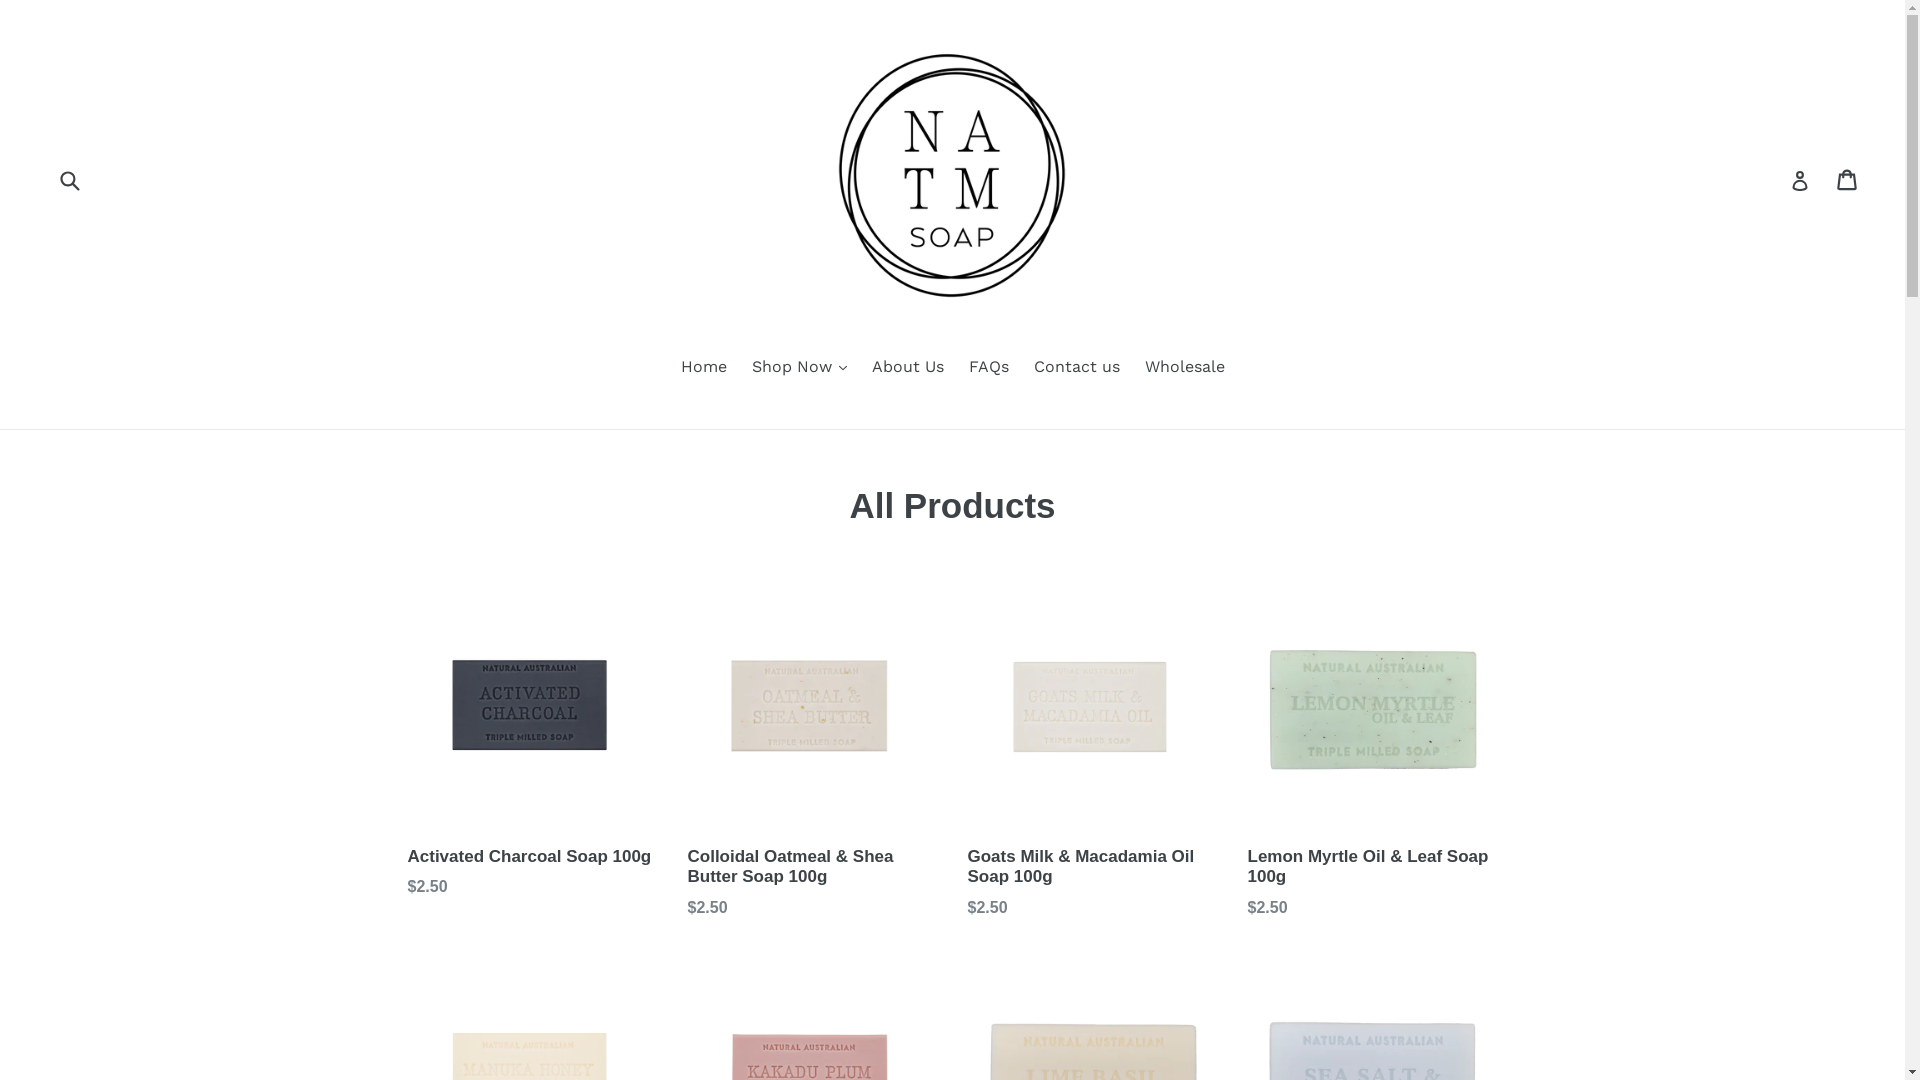  I want to click on Lemon Myrtle Oil & Leaf Soap 100g
Regular price
$2.50, so click(1373, 751).